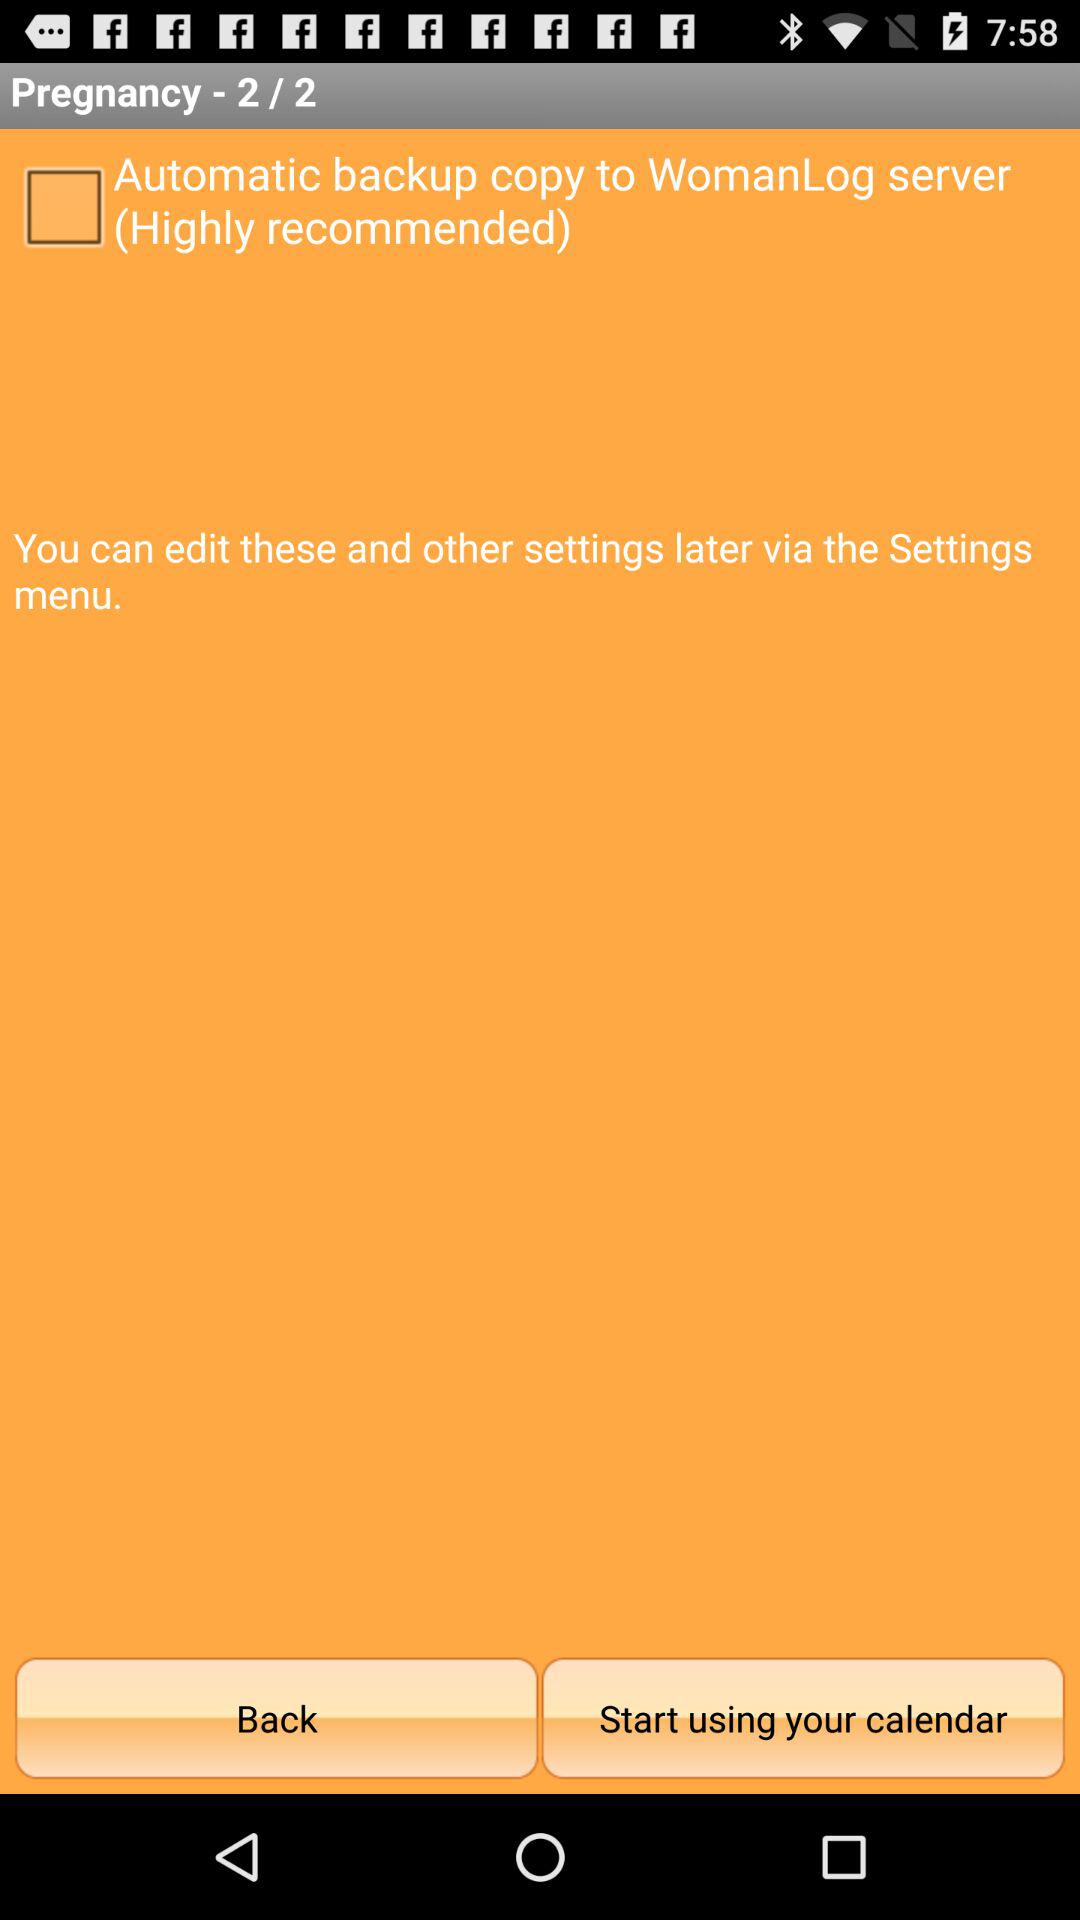 This screenshot has width=1080, height=1920. What do you see at coordinates (63, 205) in the screenshot?
I see `tap the item next to automatic backup copy item` at bounding box center [63, 205].